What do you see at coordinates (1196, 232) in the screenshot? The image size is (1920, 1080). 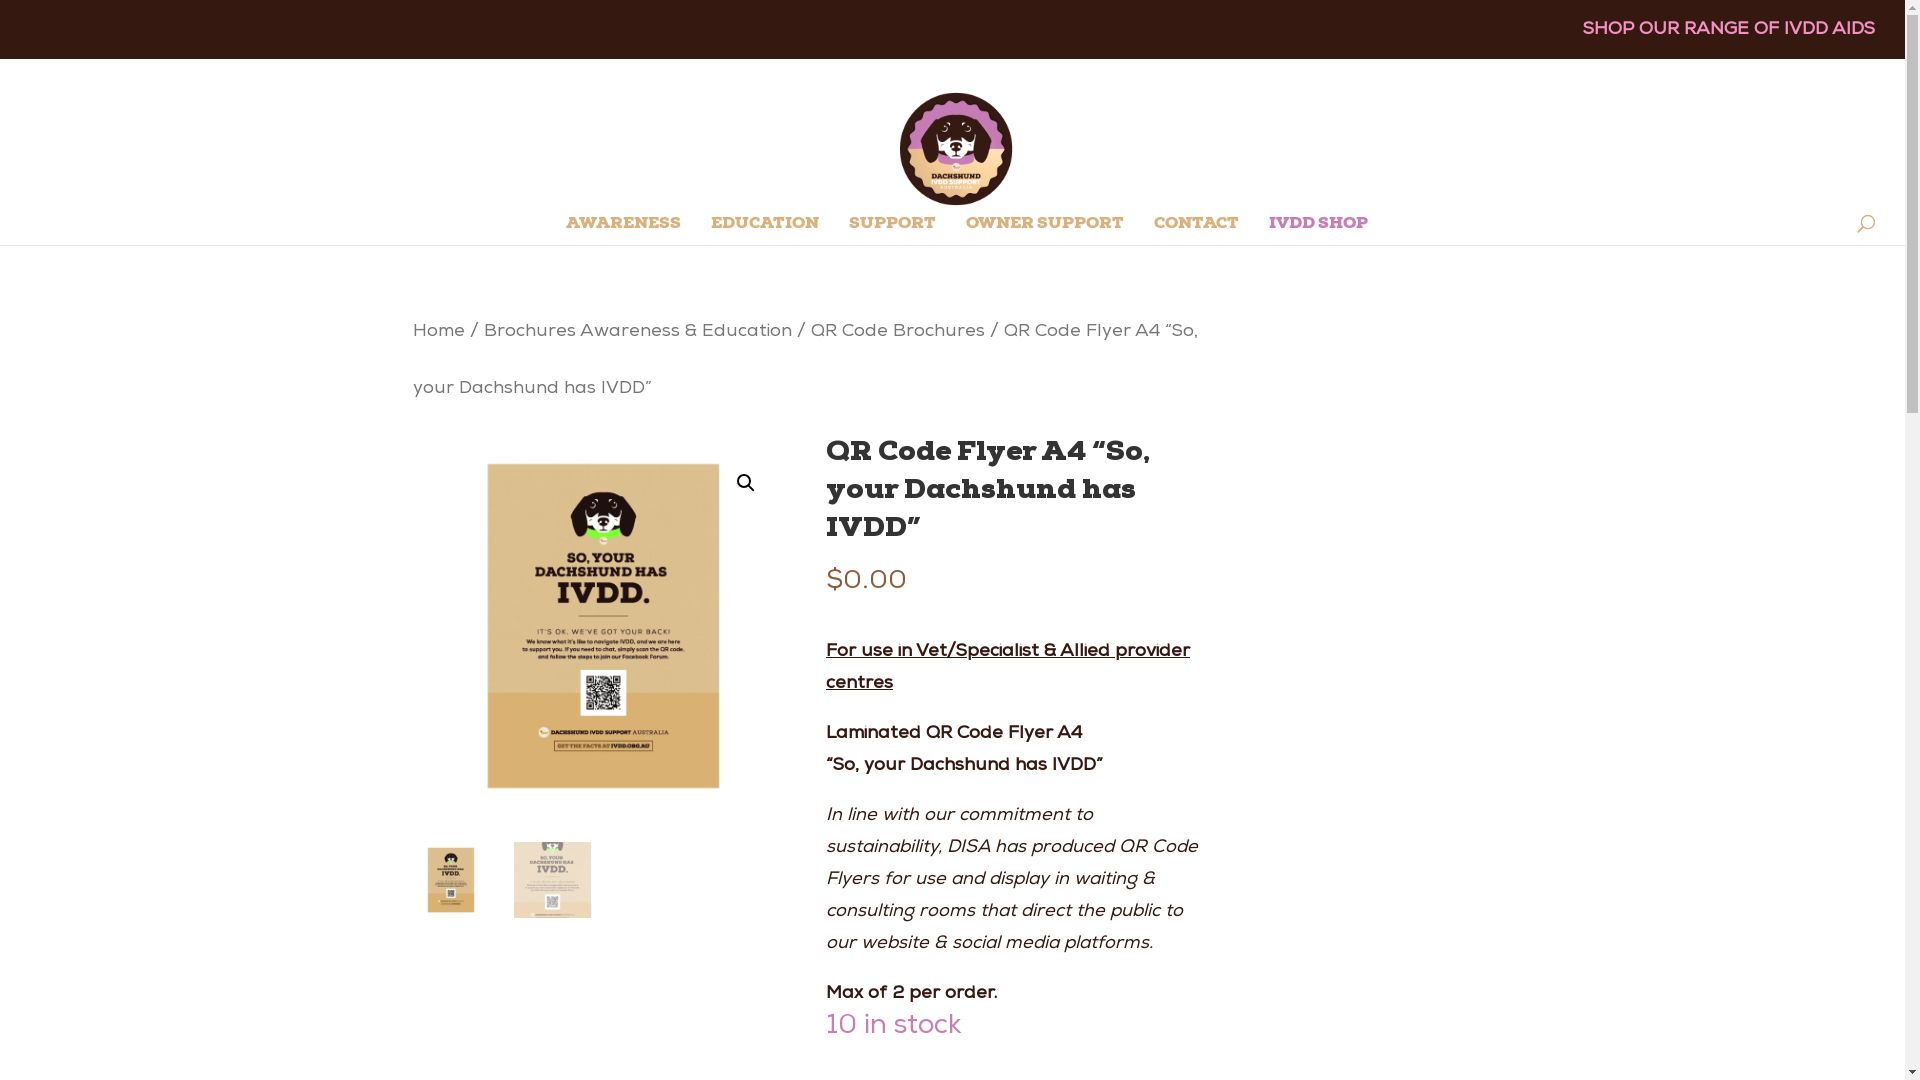 I see `CONTACT` at bounding box center [1196, 232].